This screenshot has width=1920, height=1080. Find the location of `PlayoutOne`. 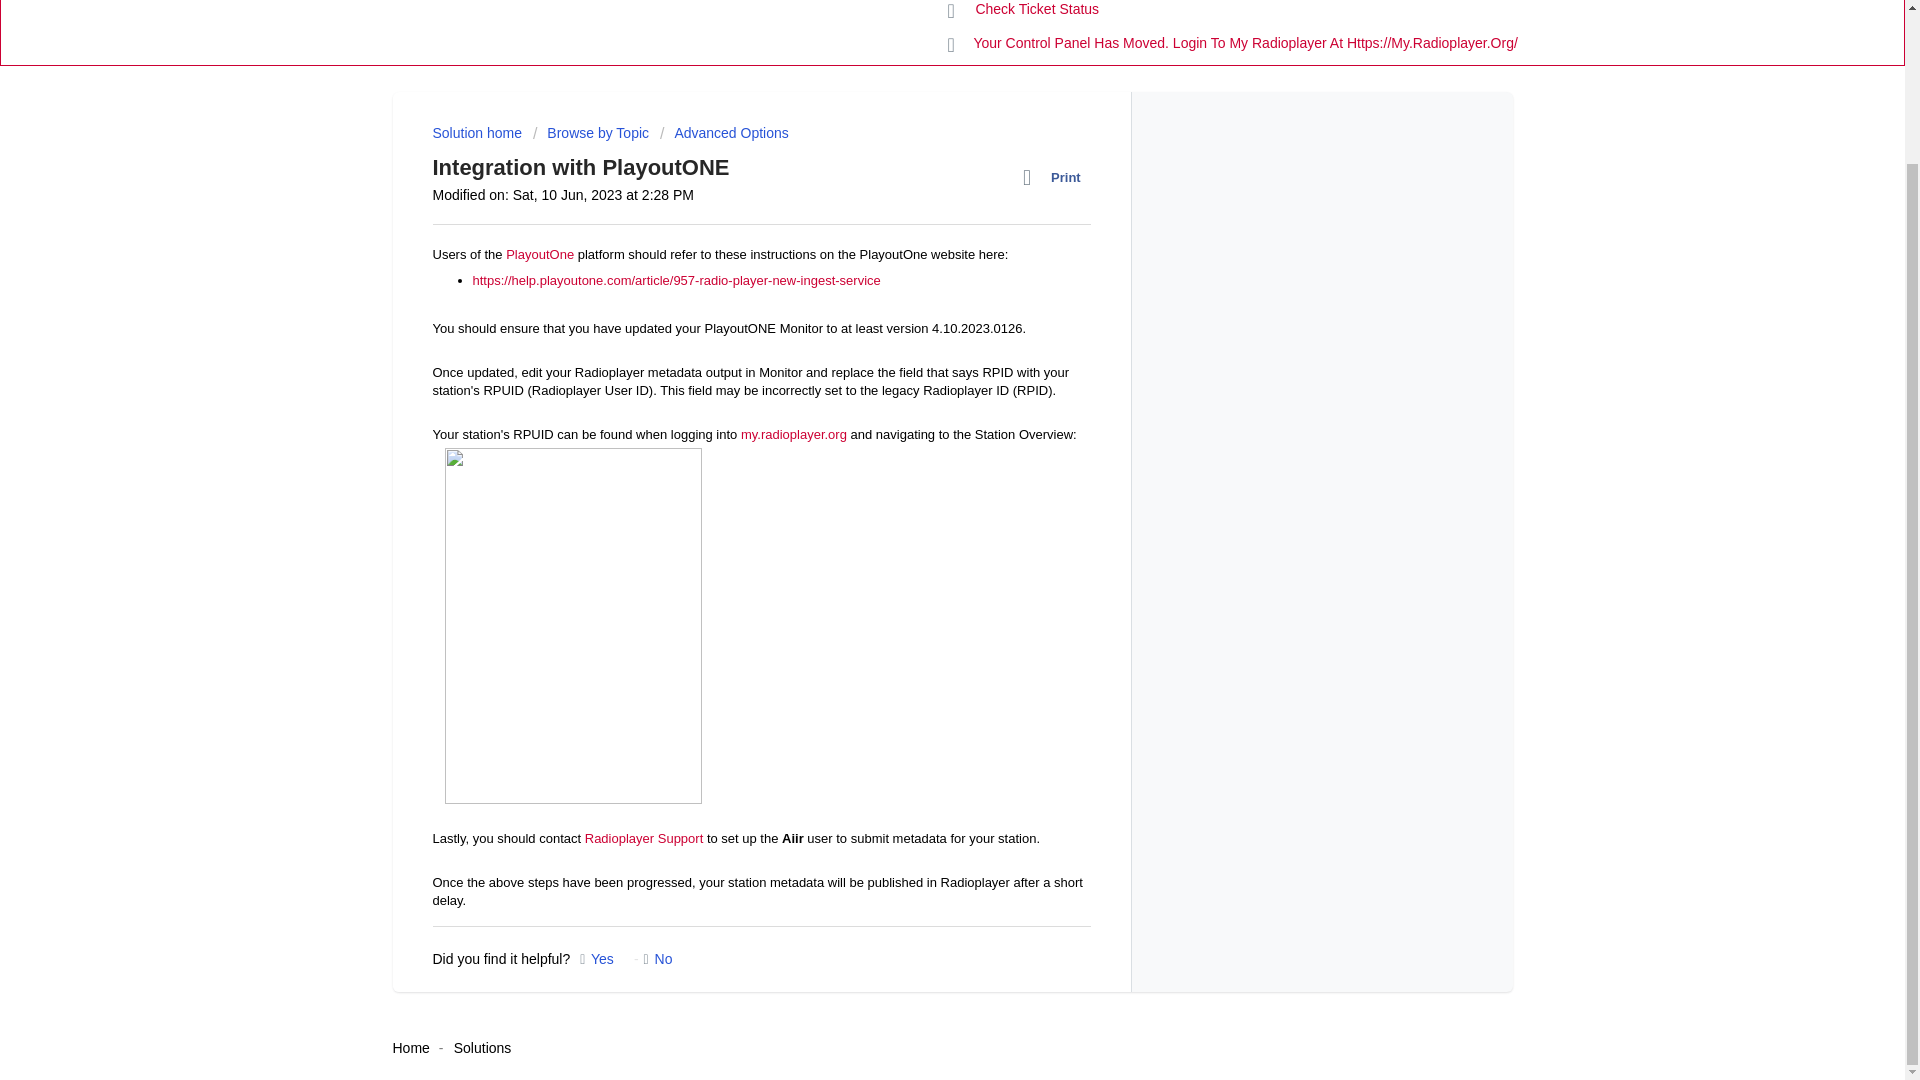

PlayoutOne is located at coordinates (540, 254).